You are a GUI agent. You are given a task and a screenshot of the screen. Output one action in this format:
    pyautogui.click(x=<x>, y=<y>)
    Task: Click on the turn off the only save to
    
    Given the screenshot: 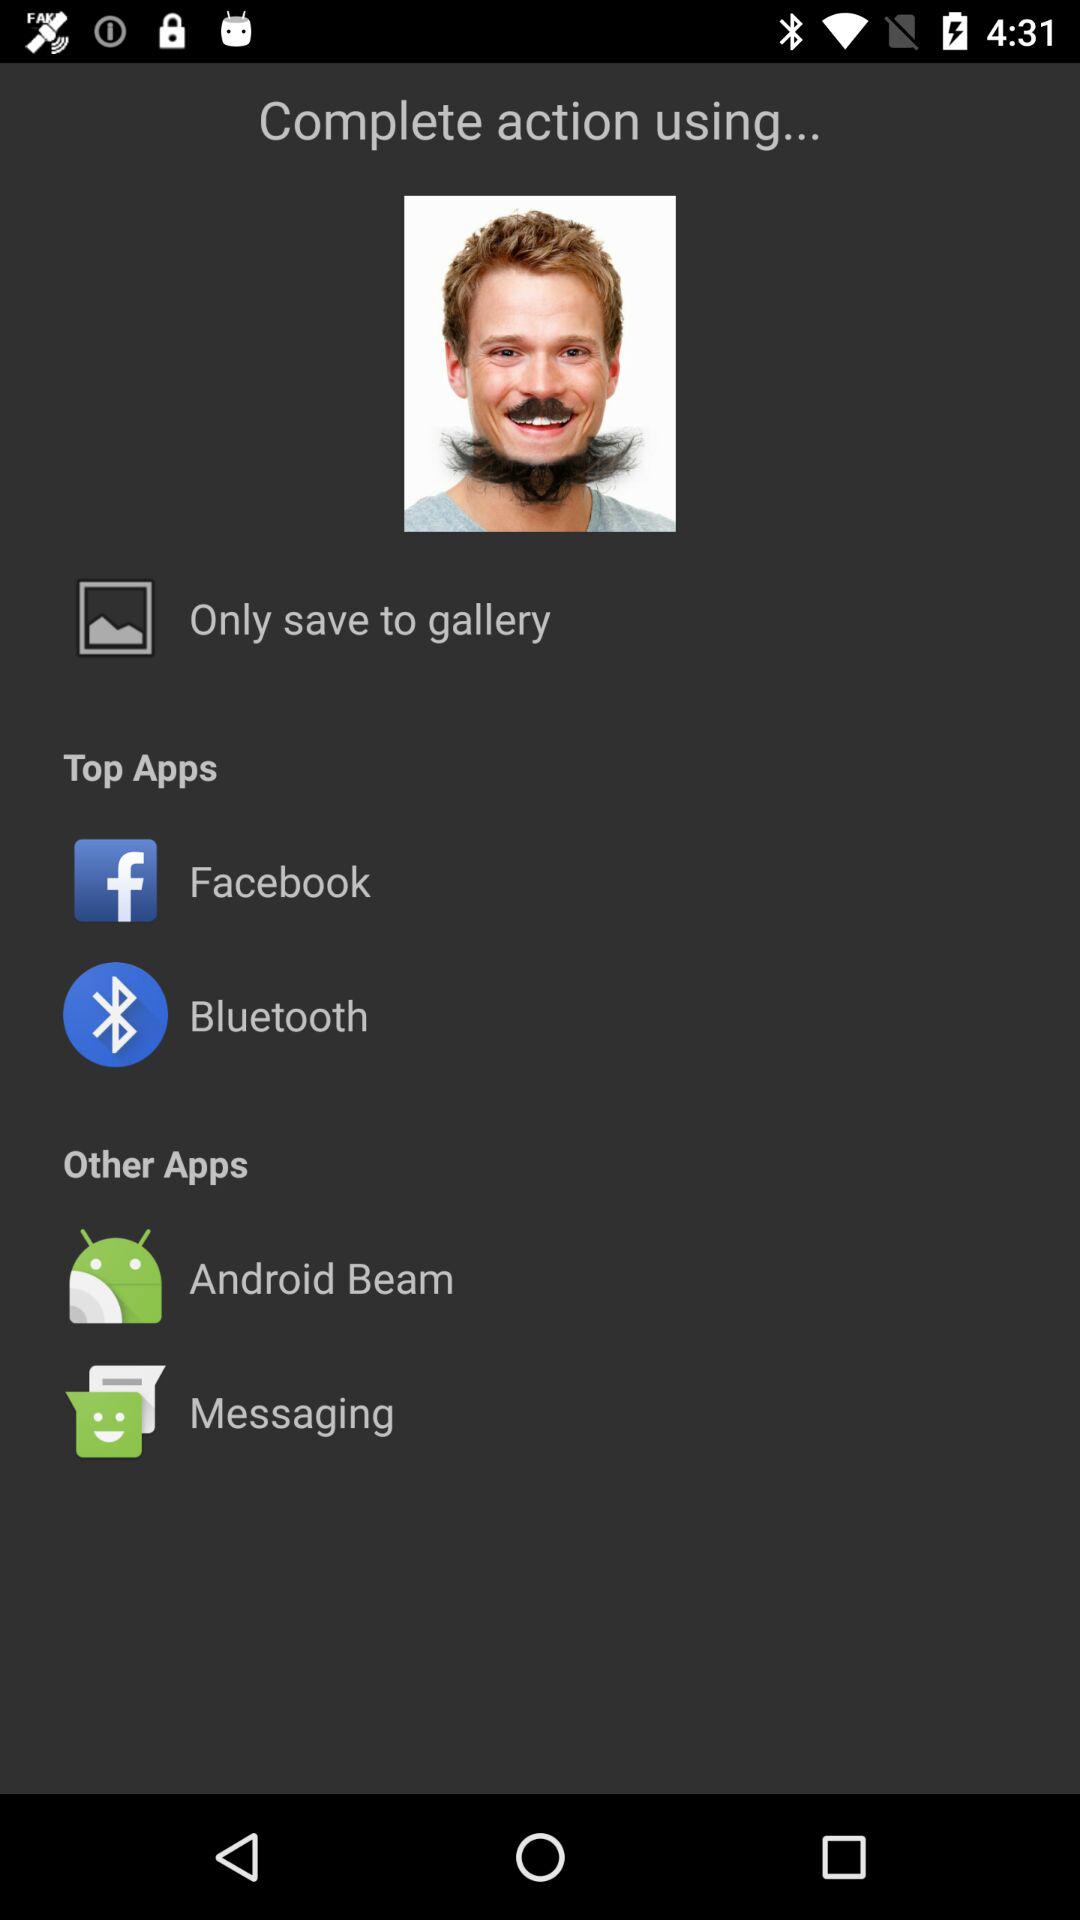 What is the action you would take?
    pyautogui.click(x=370, y=618)
    